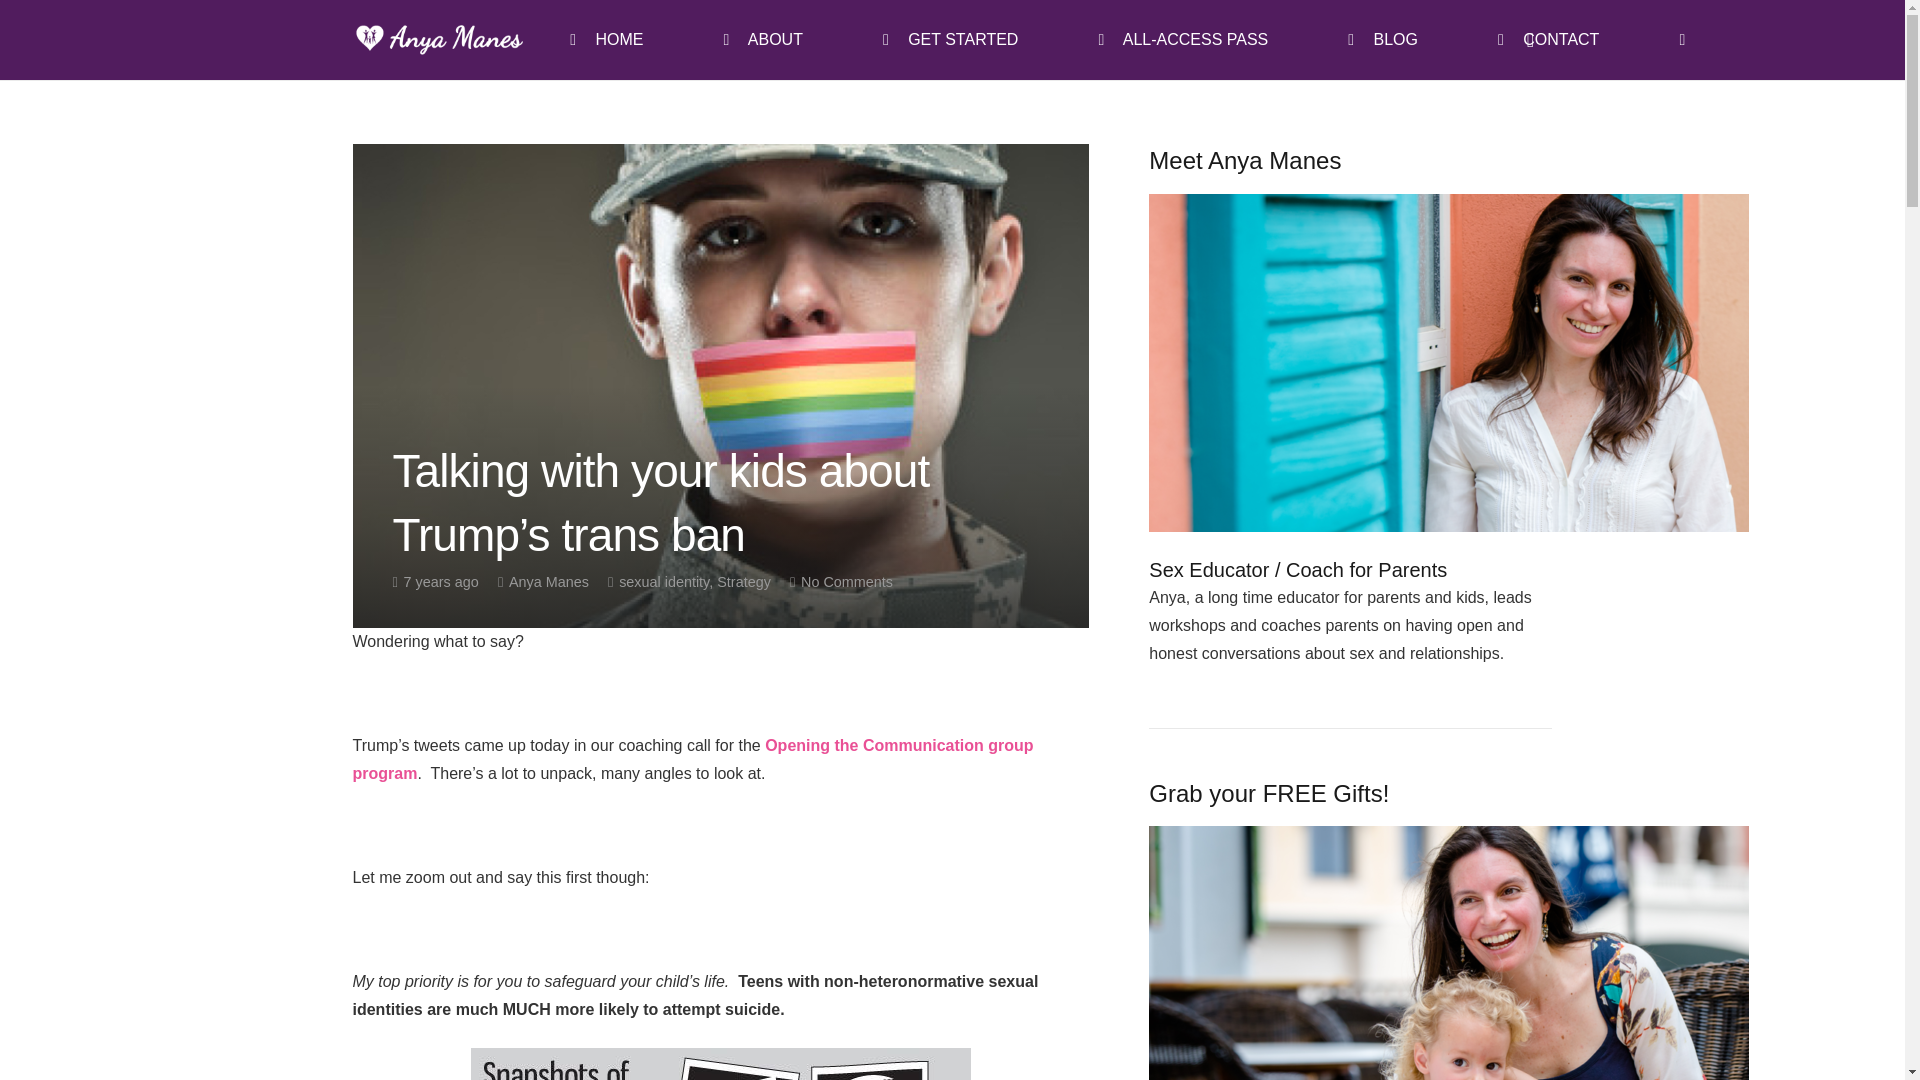  What do you see at coordinates (1382, 40) in the screenshot?
I see `BLOG` at bounding box center [1382, 40].